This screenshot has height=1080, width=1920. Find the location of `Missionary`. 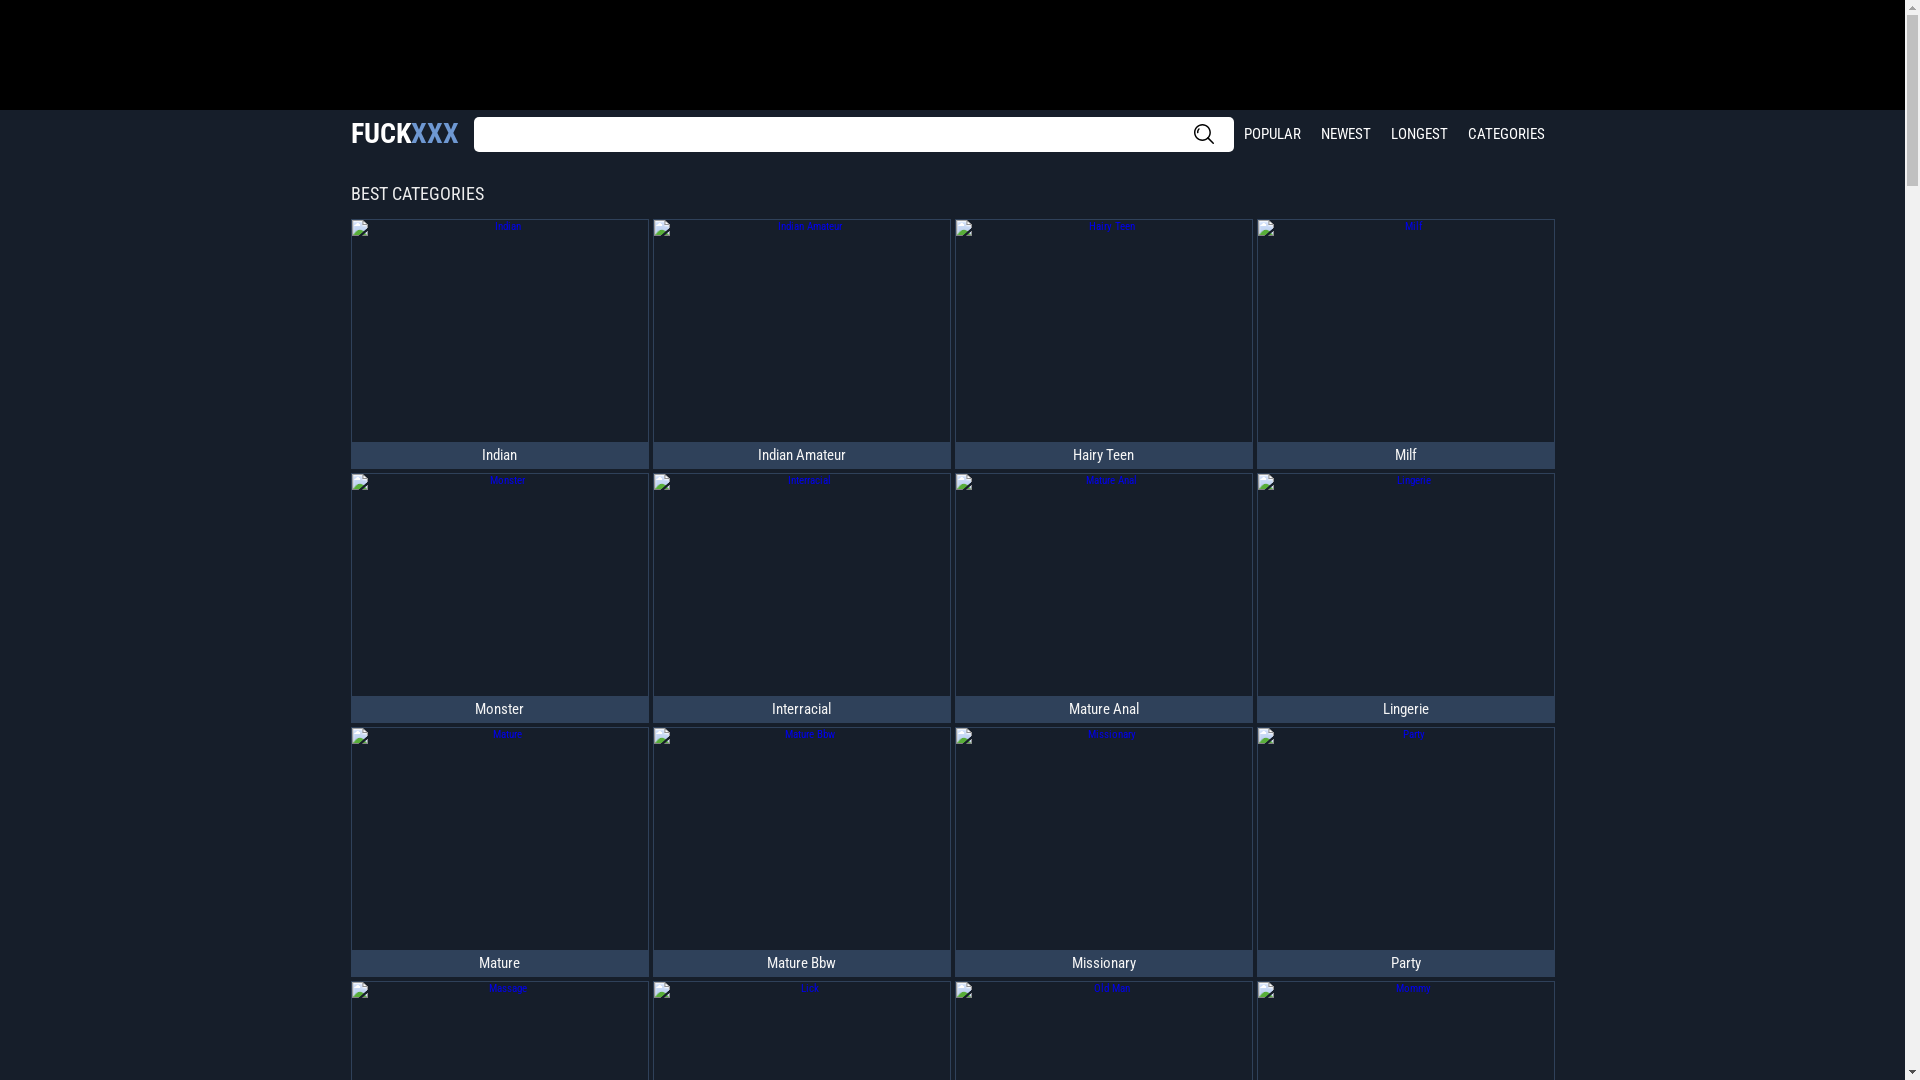

Missionary is located at coordinates (1104, 963).